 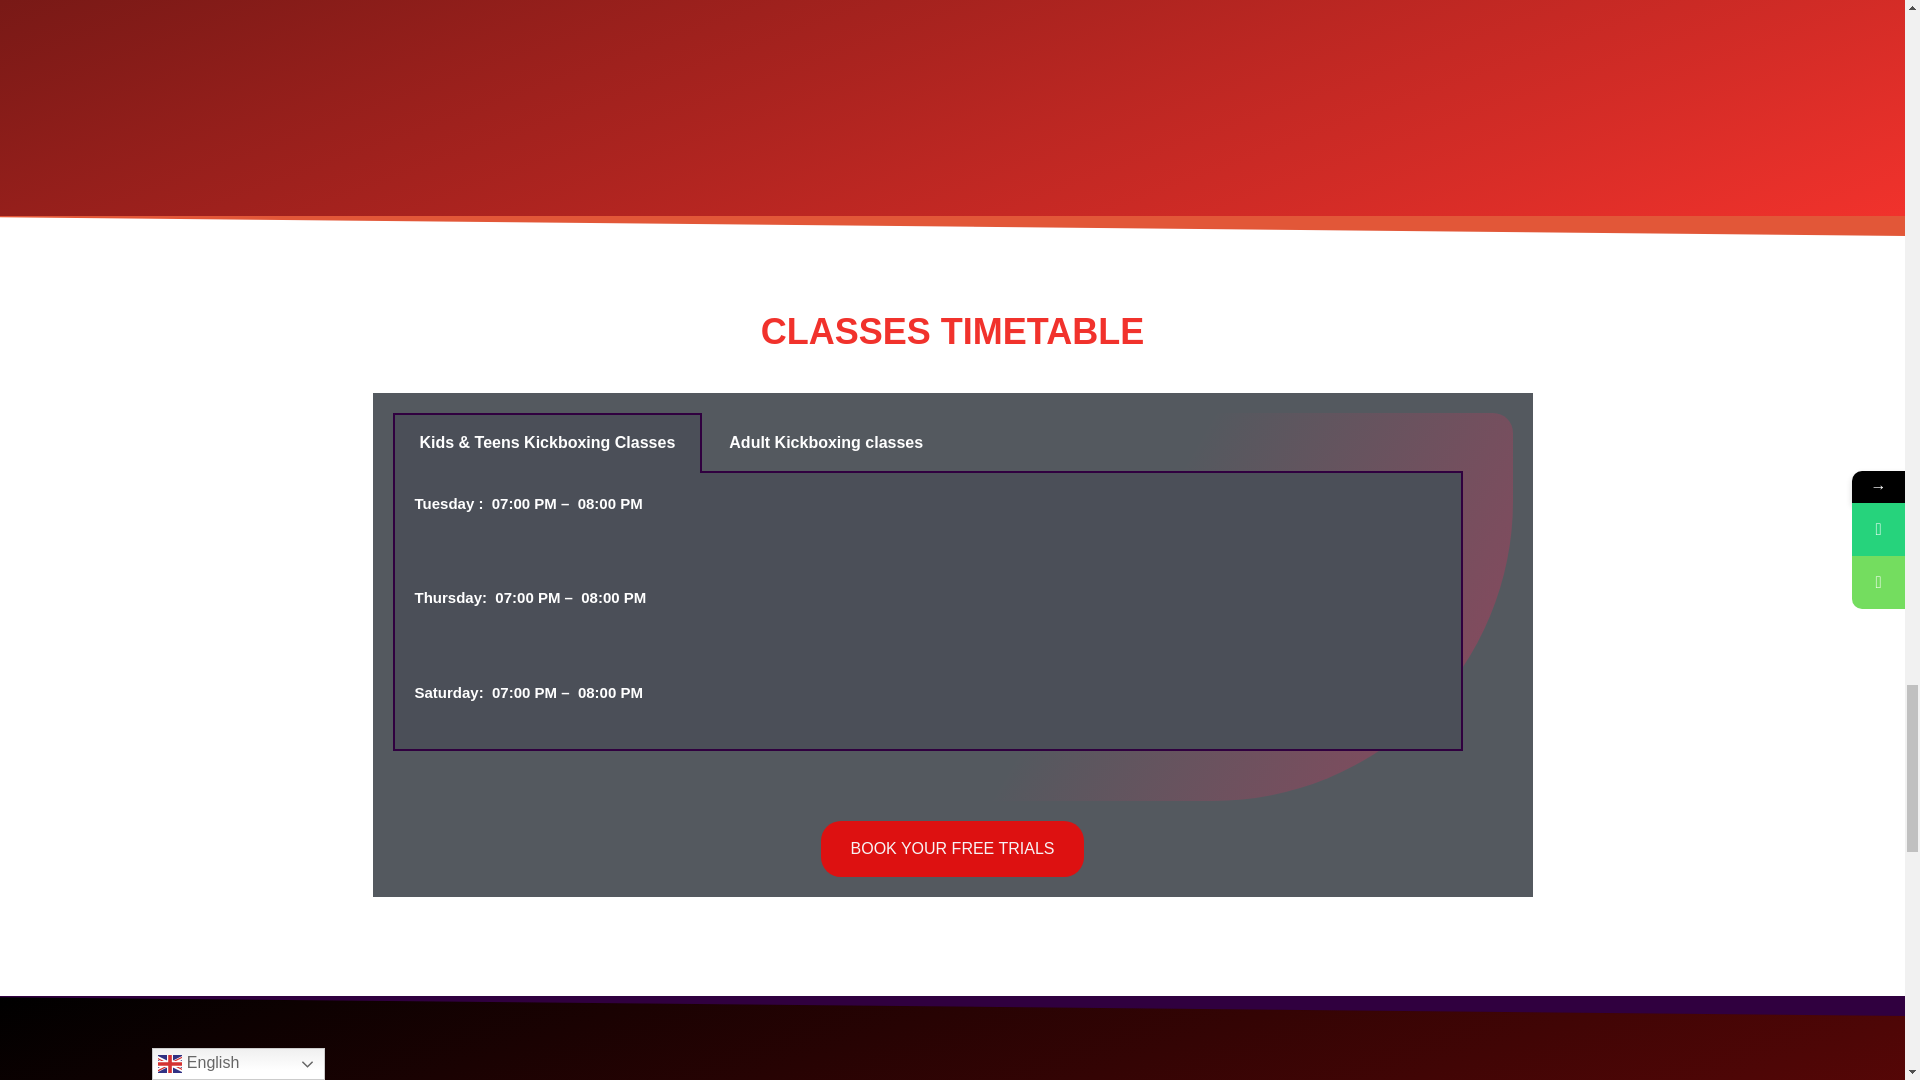 What do you see at coordinates (952, 848) in the screenshot?
I see `BOOK YOUR FREE TRIALS` at bounding box center [952, 848].